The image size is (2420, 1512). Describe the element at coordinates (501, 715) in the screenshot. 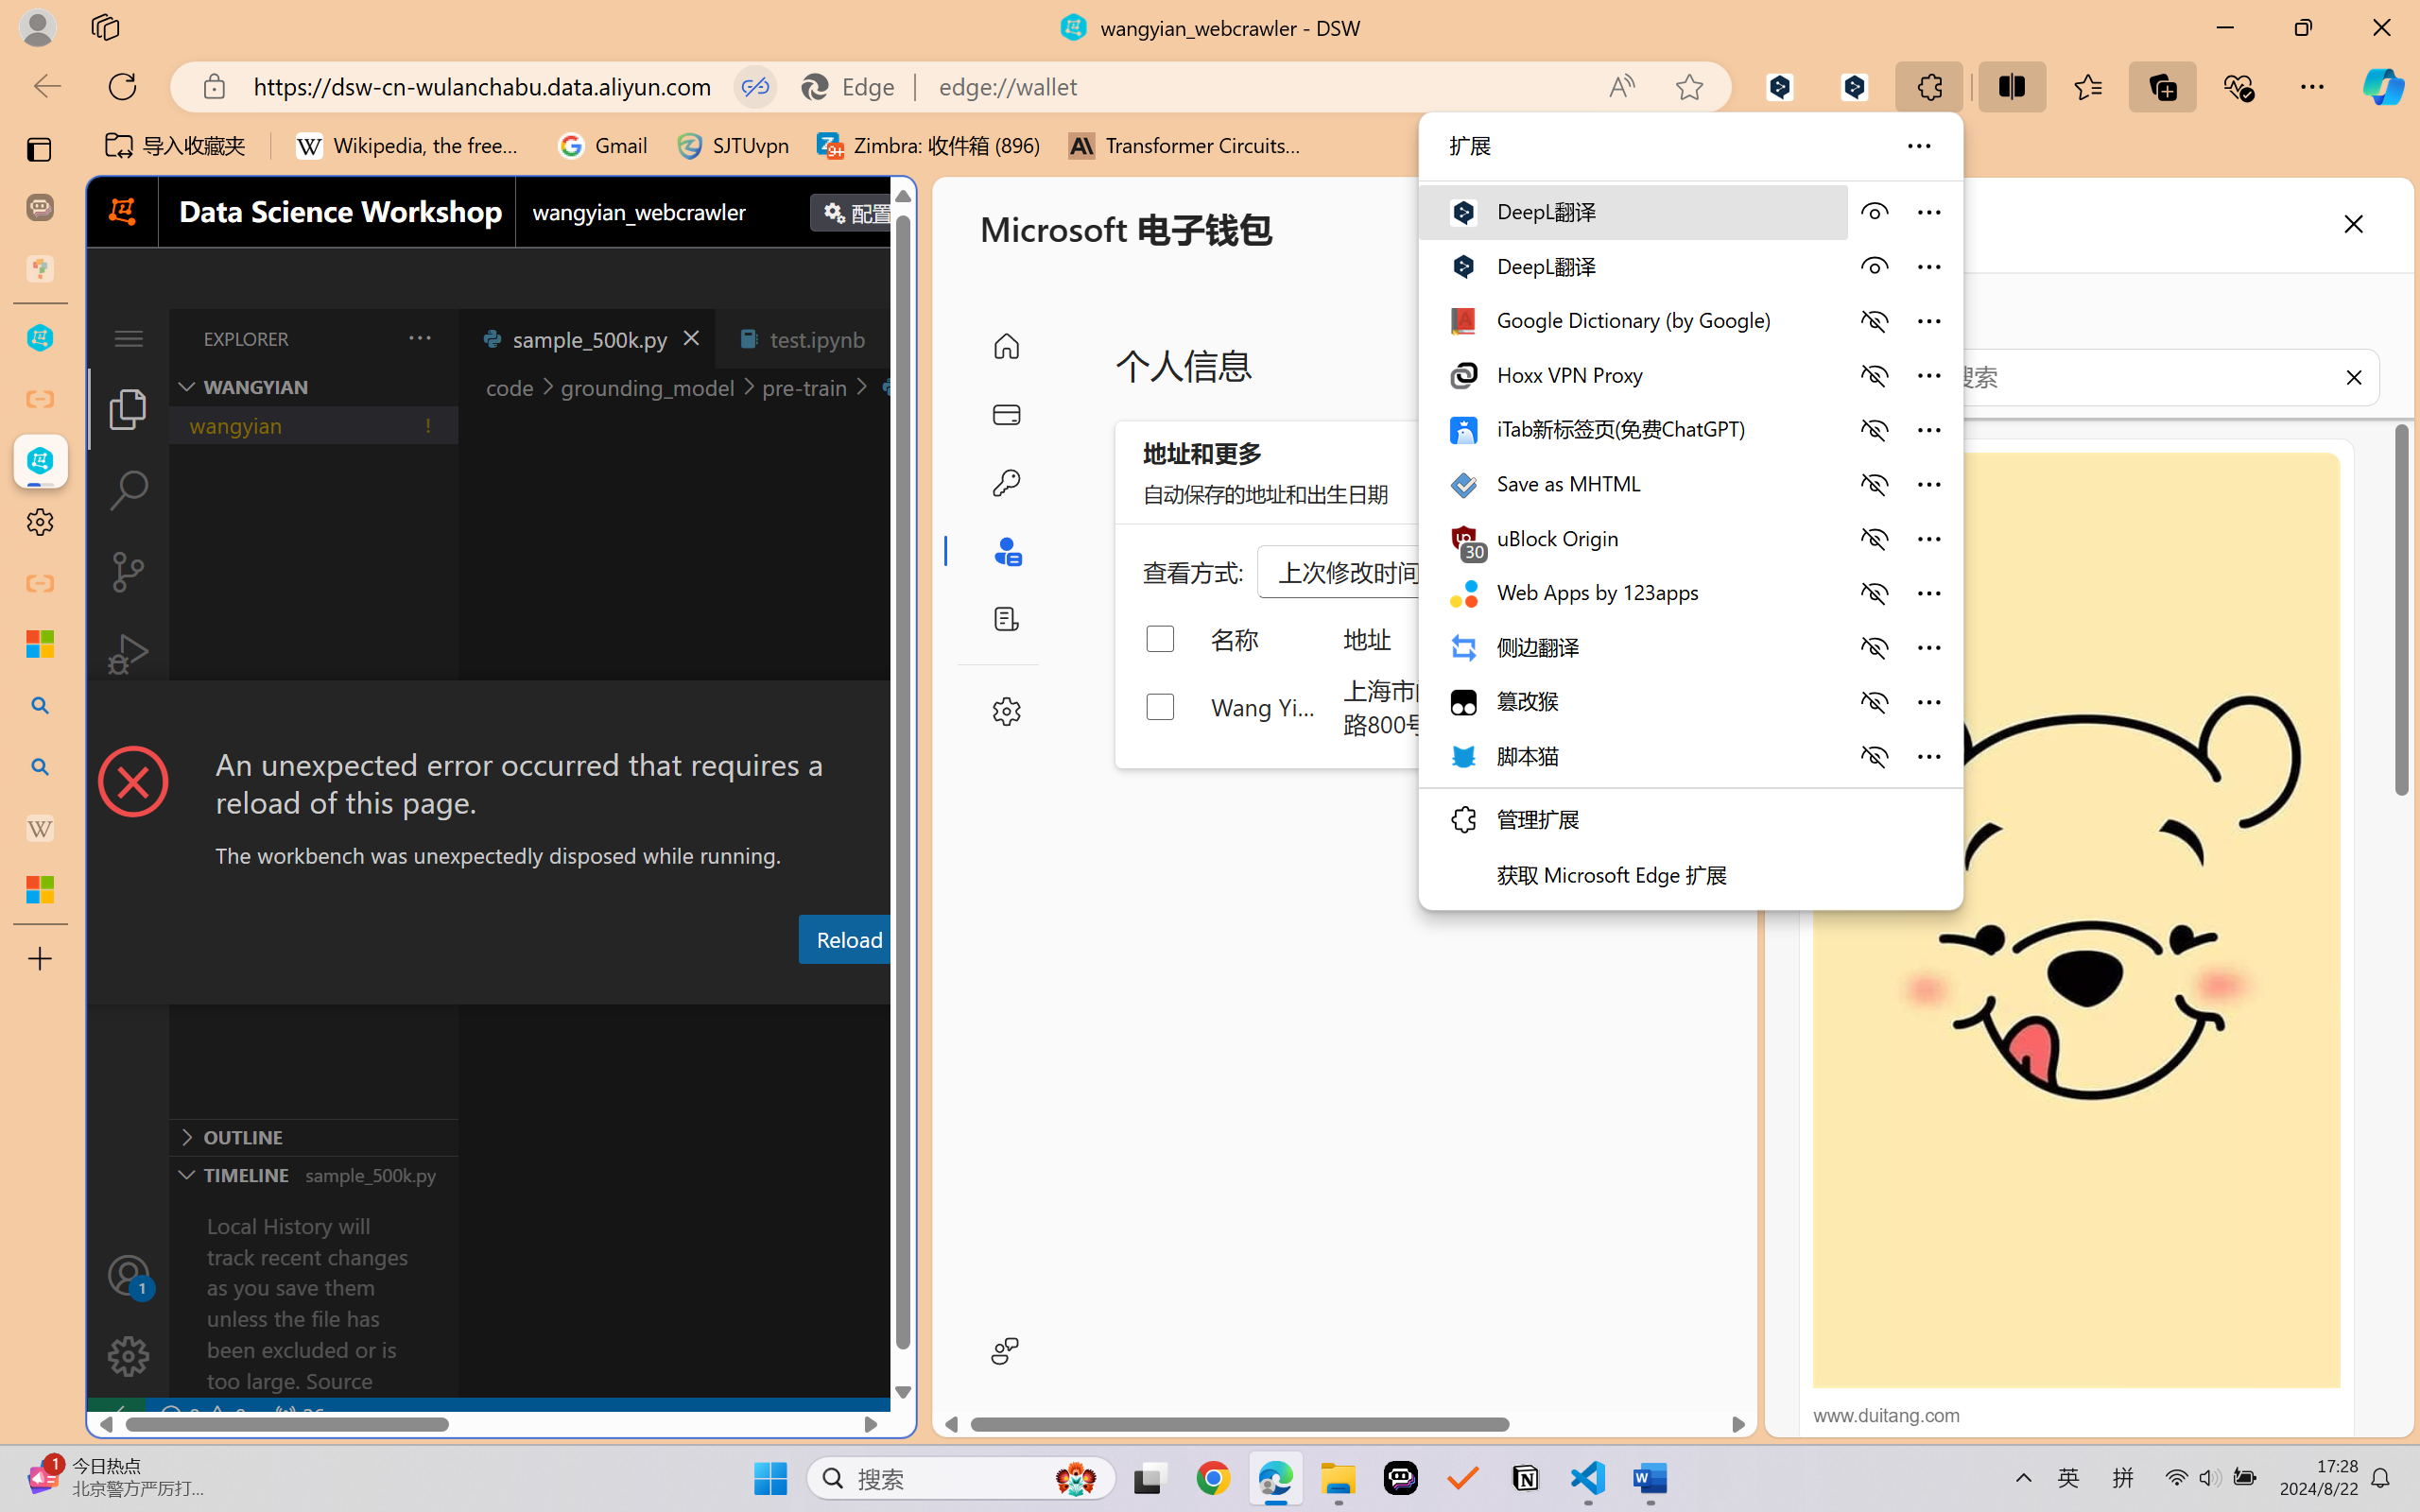

I see `Class: actions-container` at that location.